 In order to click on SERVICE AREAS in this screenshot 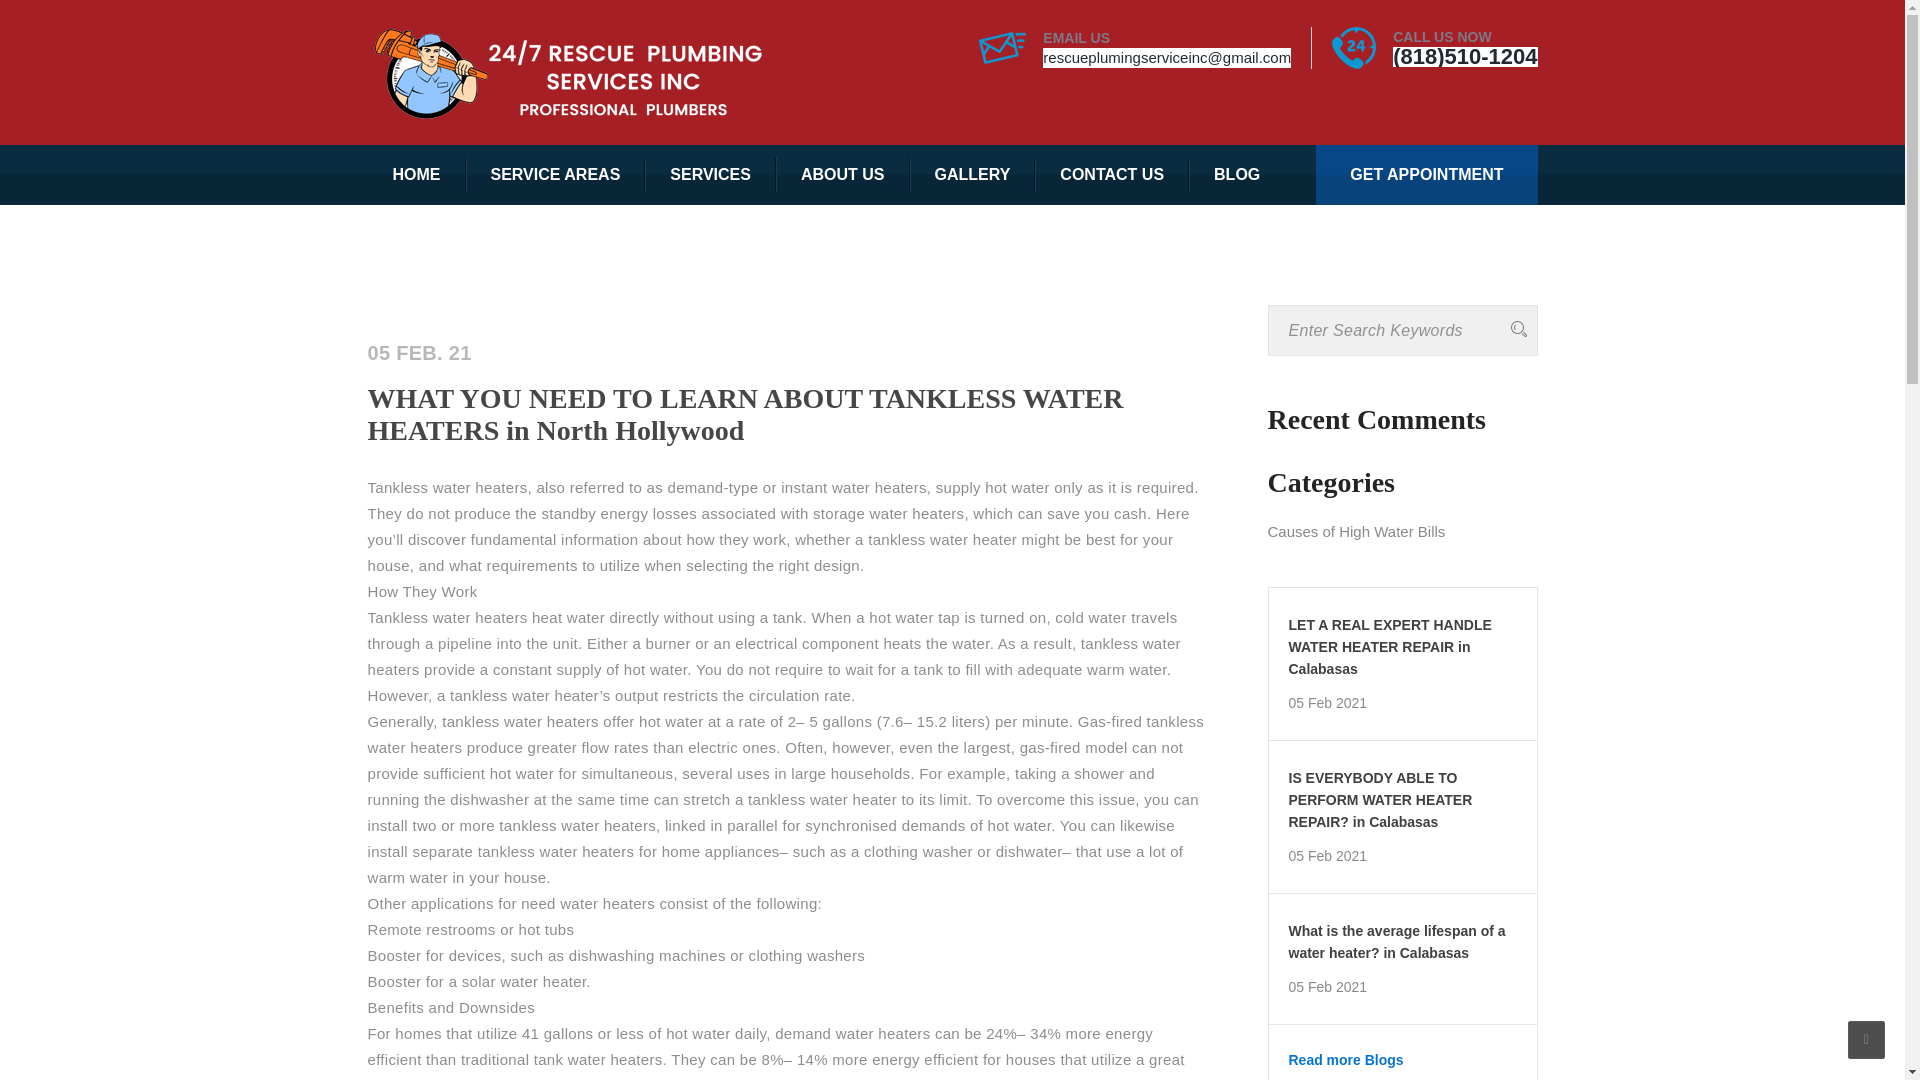, I will do `click(556, 174)`.